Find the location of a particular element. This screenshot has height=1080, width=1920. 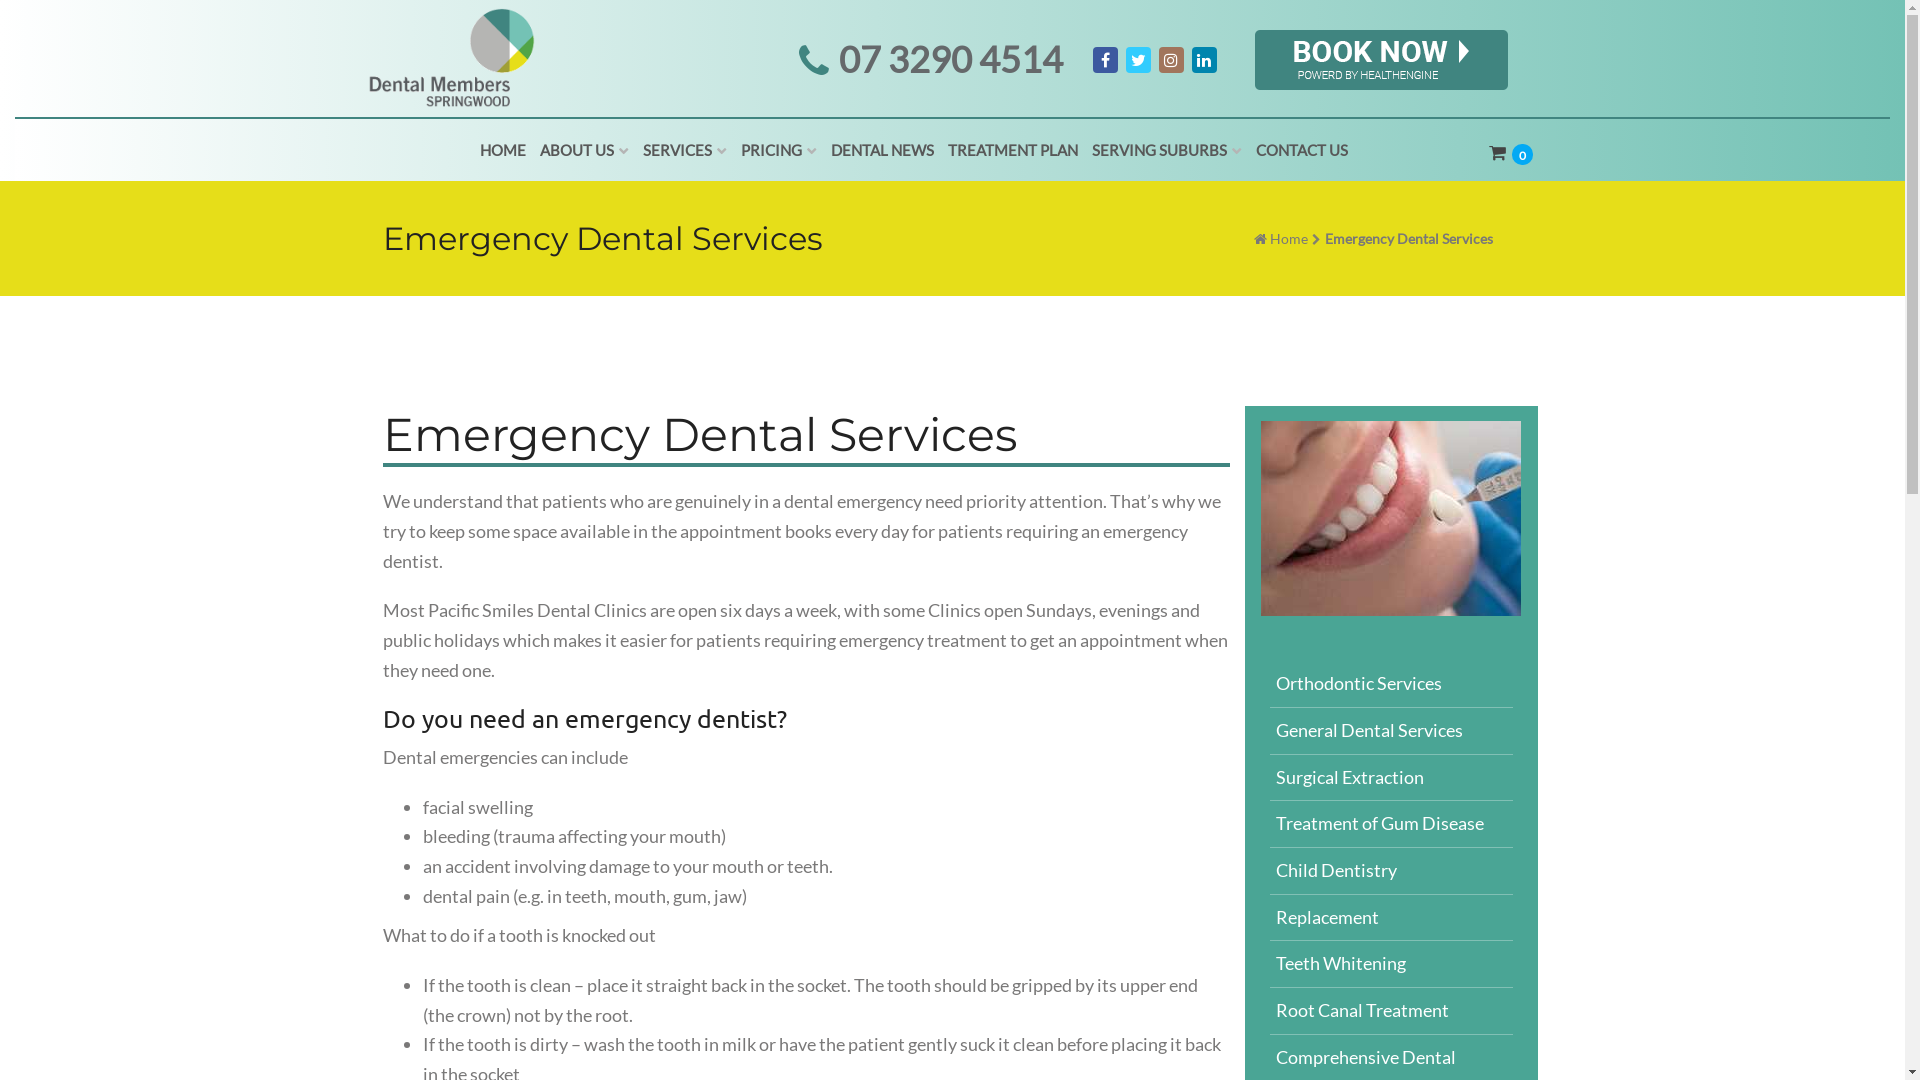

Treatment of Gum Disease is located at coordinates (1392, 824).